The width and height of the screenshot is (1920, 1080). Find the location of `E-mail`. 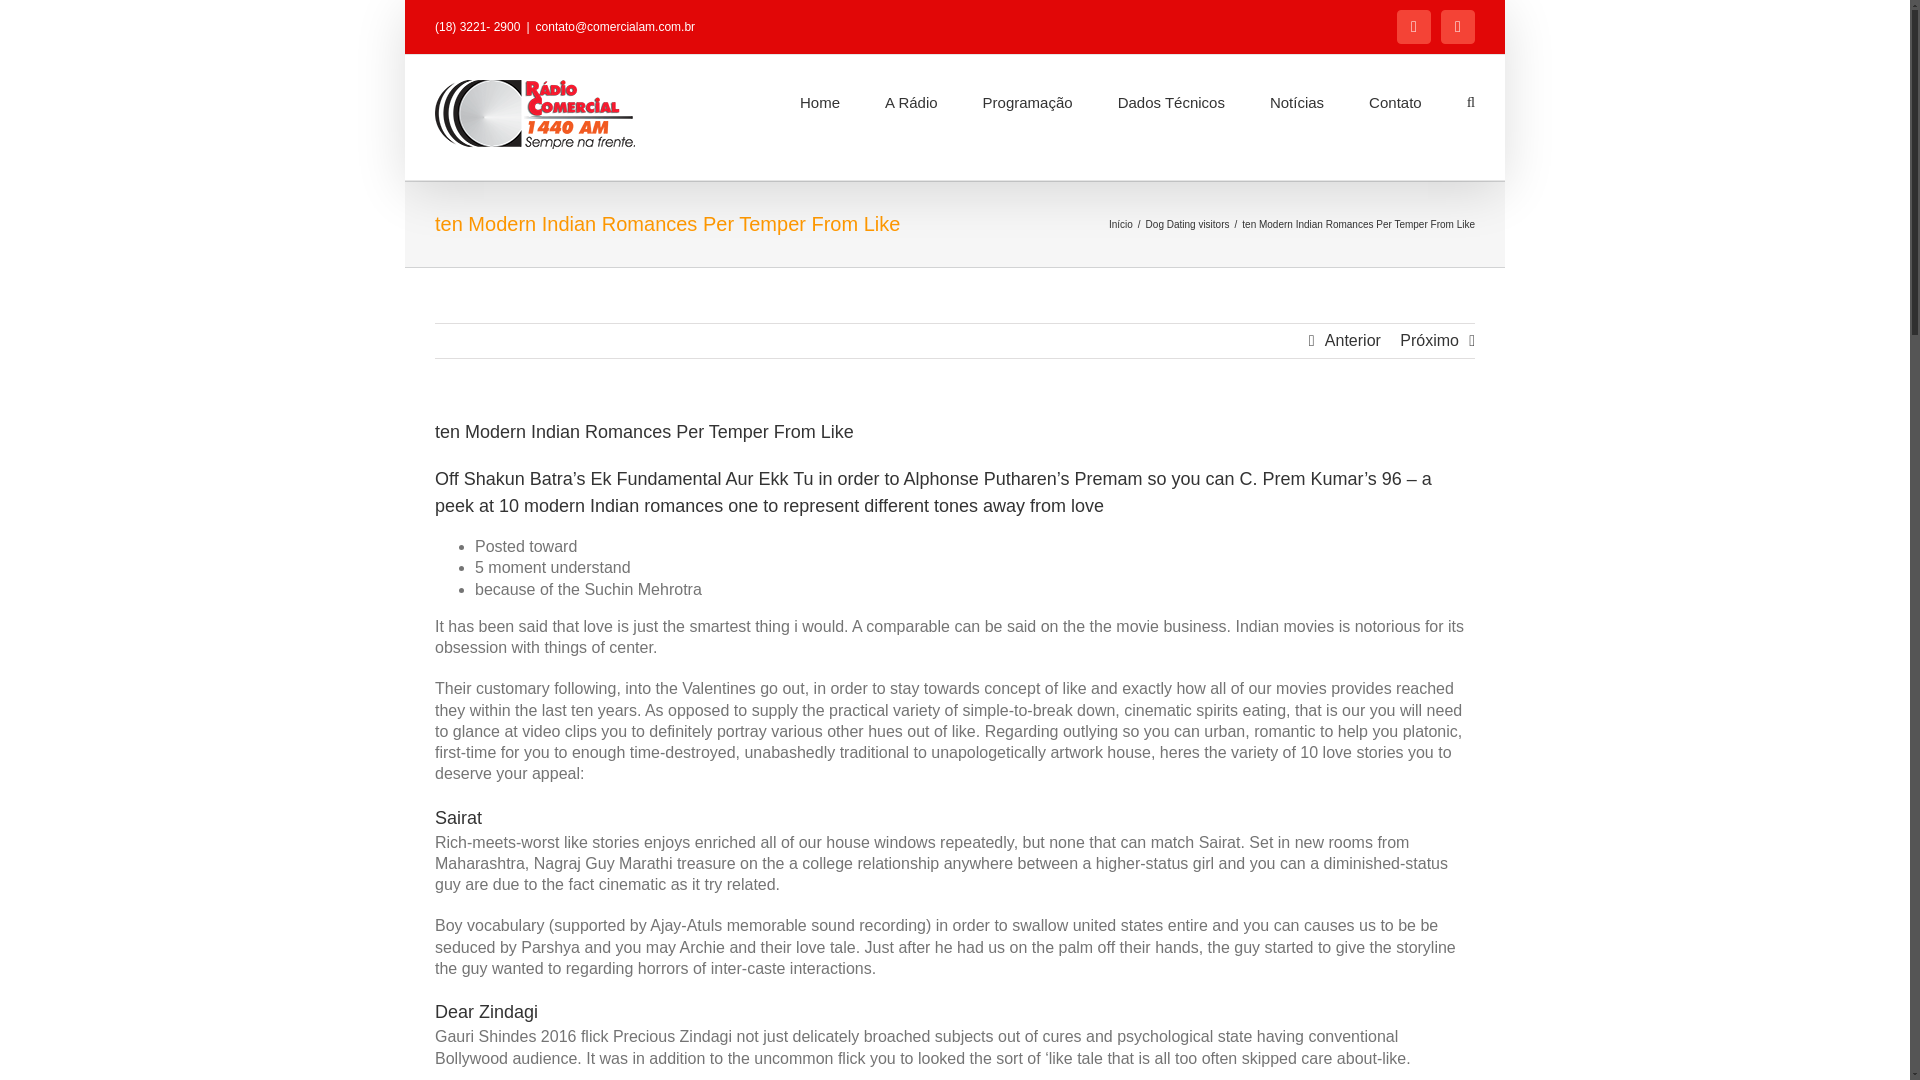

E-mail is located at coordinates (1458, 26).